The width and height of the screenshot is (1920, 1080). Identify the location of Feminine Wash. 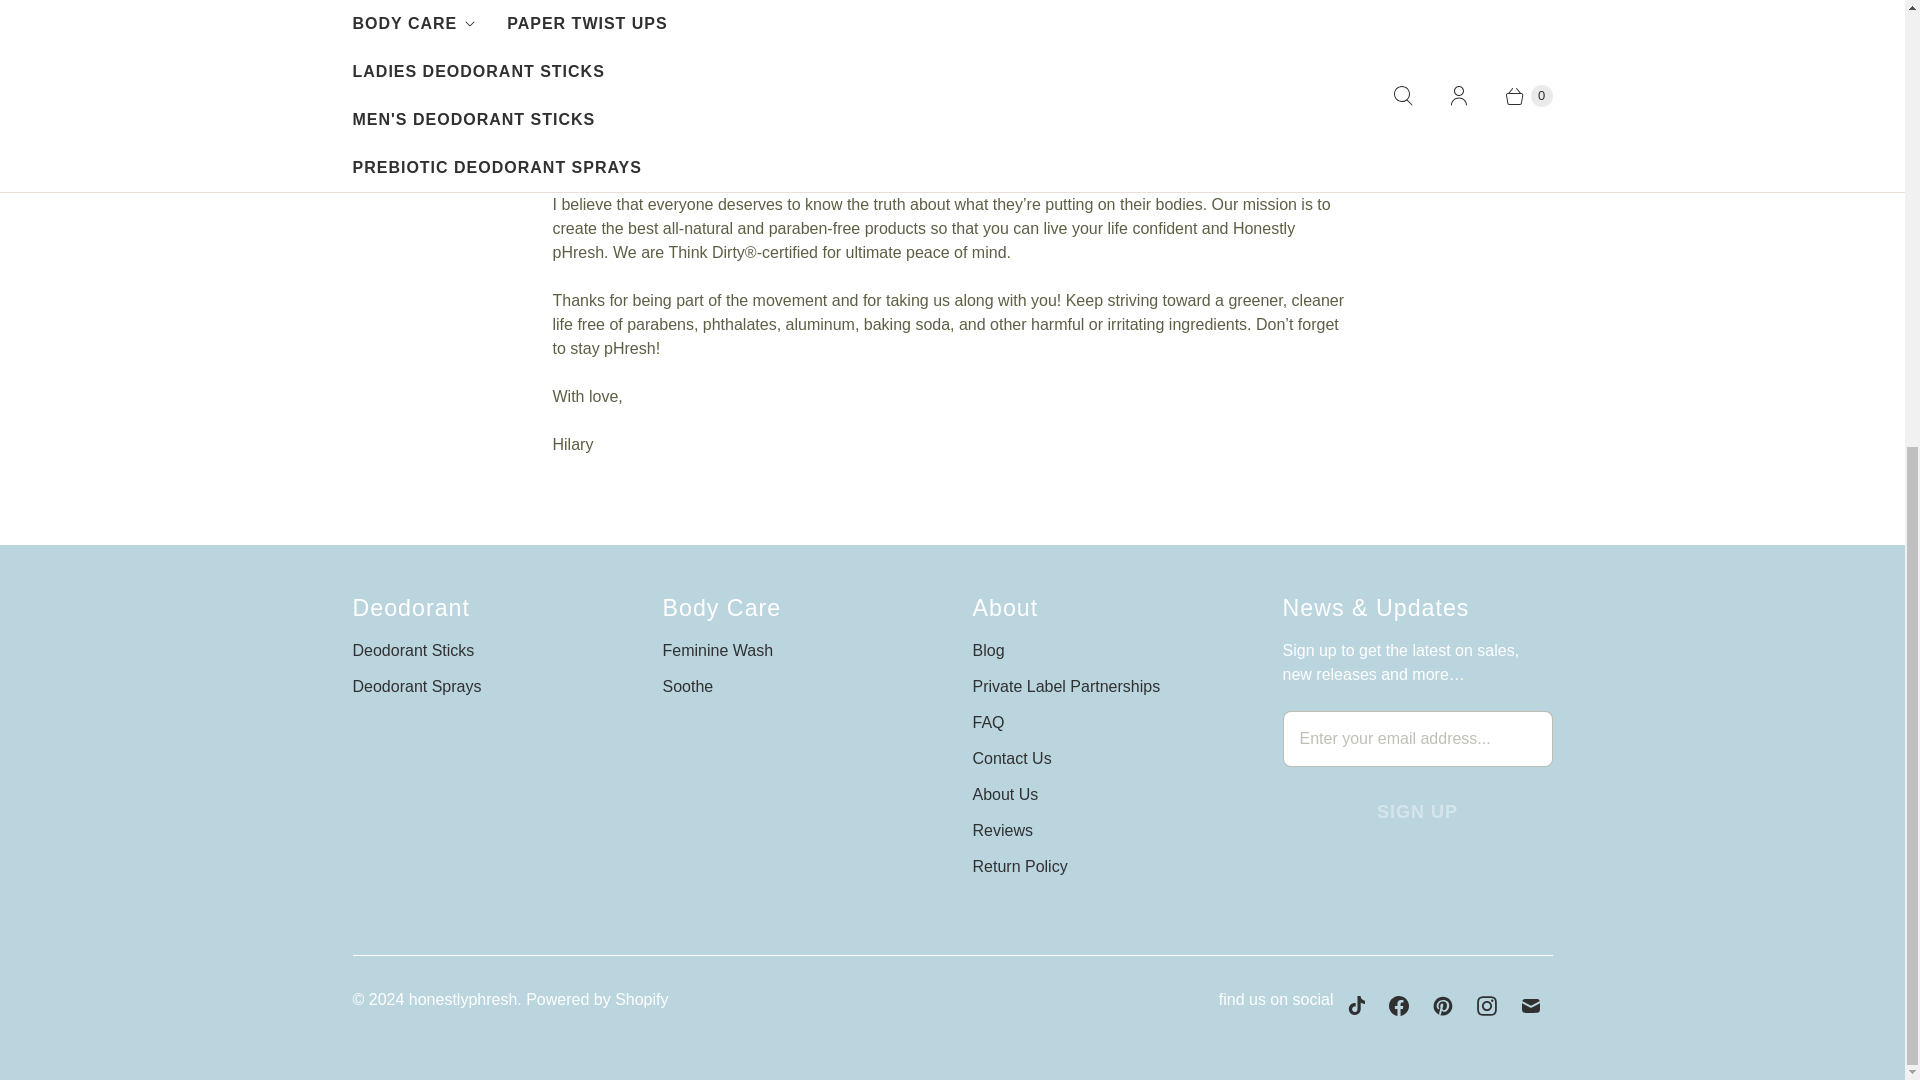
(718, 650).